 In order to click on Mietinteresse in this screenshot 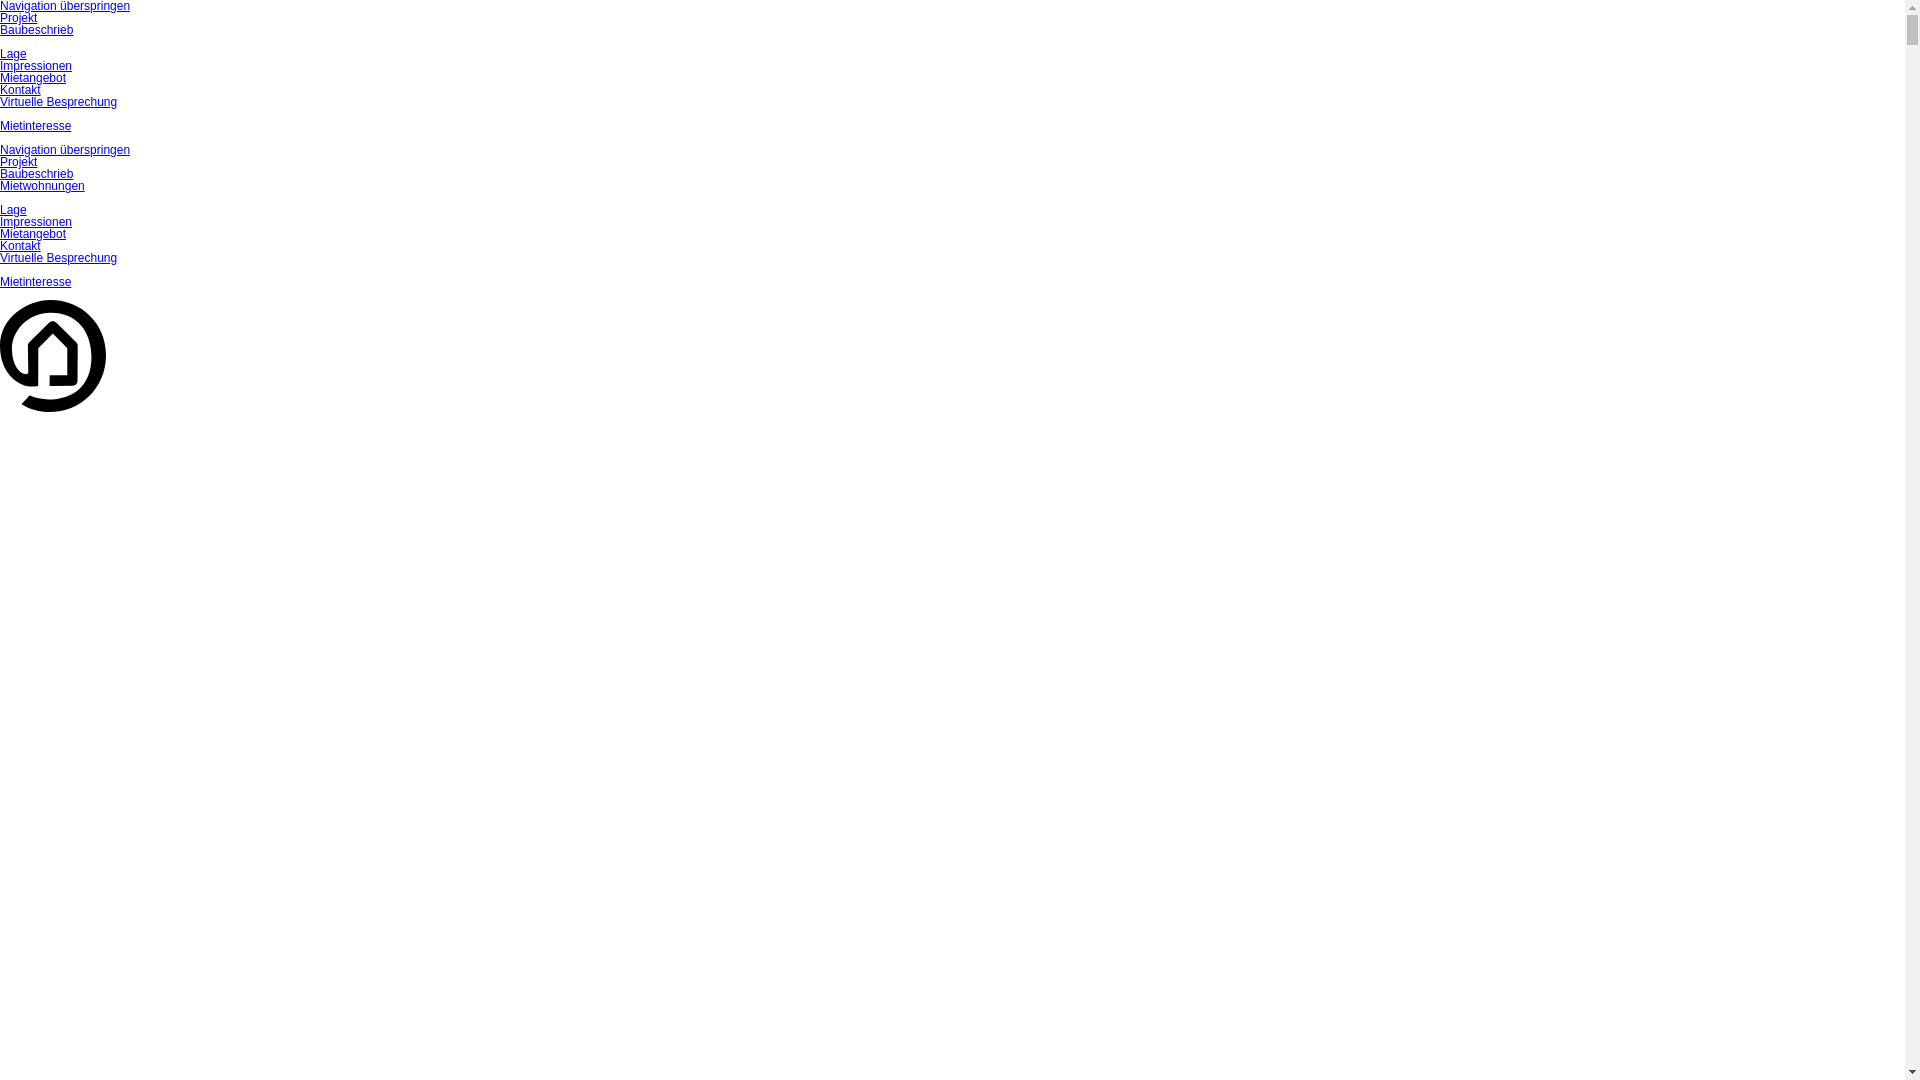, I will do `click(36, 282)`.